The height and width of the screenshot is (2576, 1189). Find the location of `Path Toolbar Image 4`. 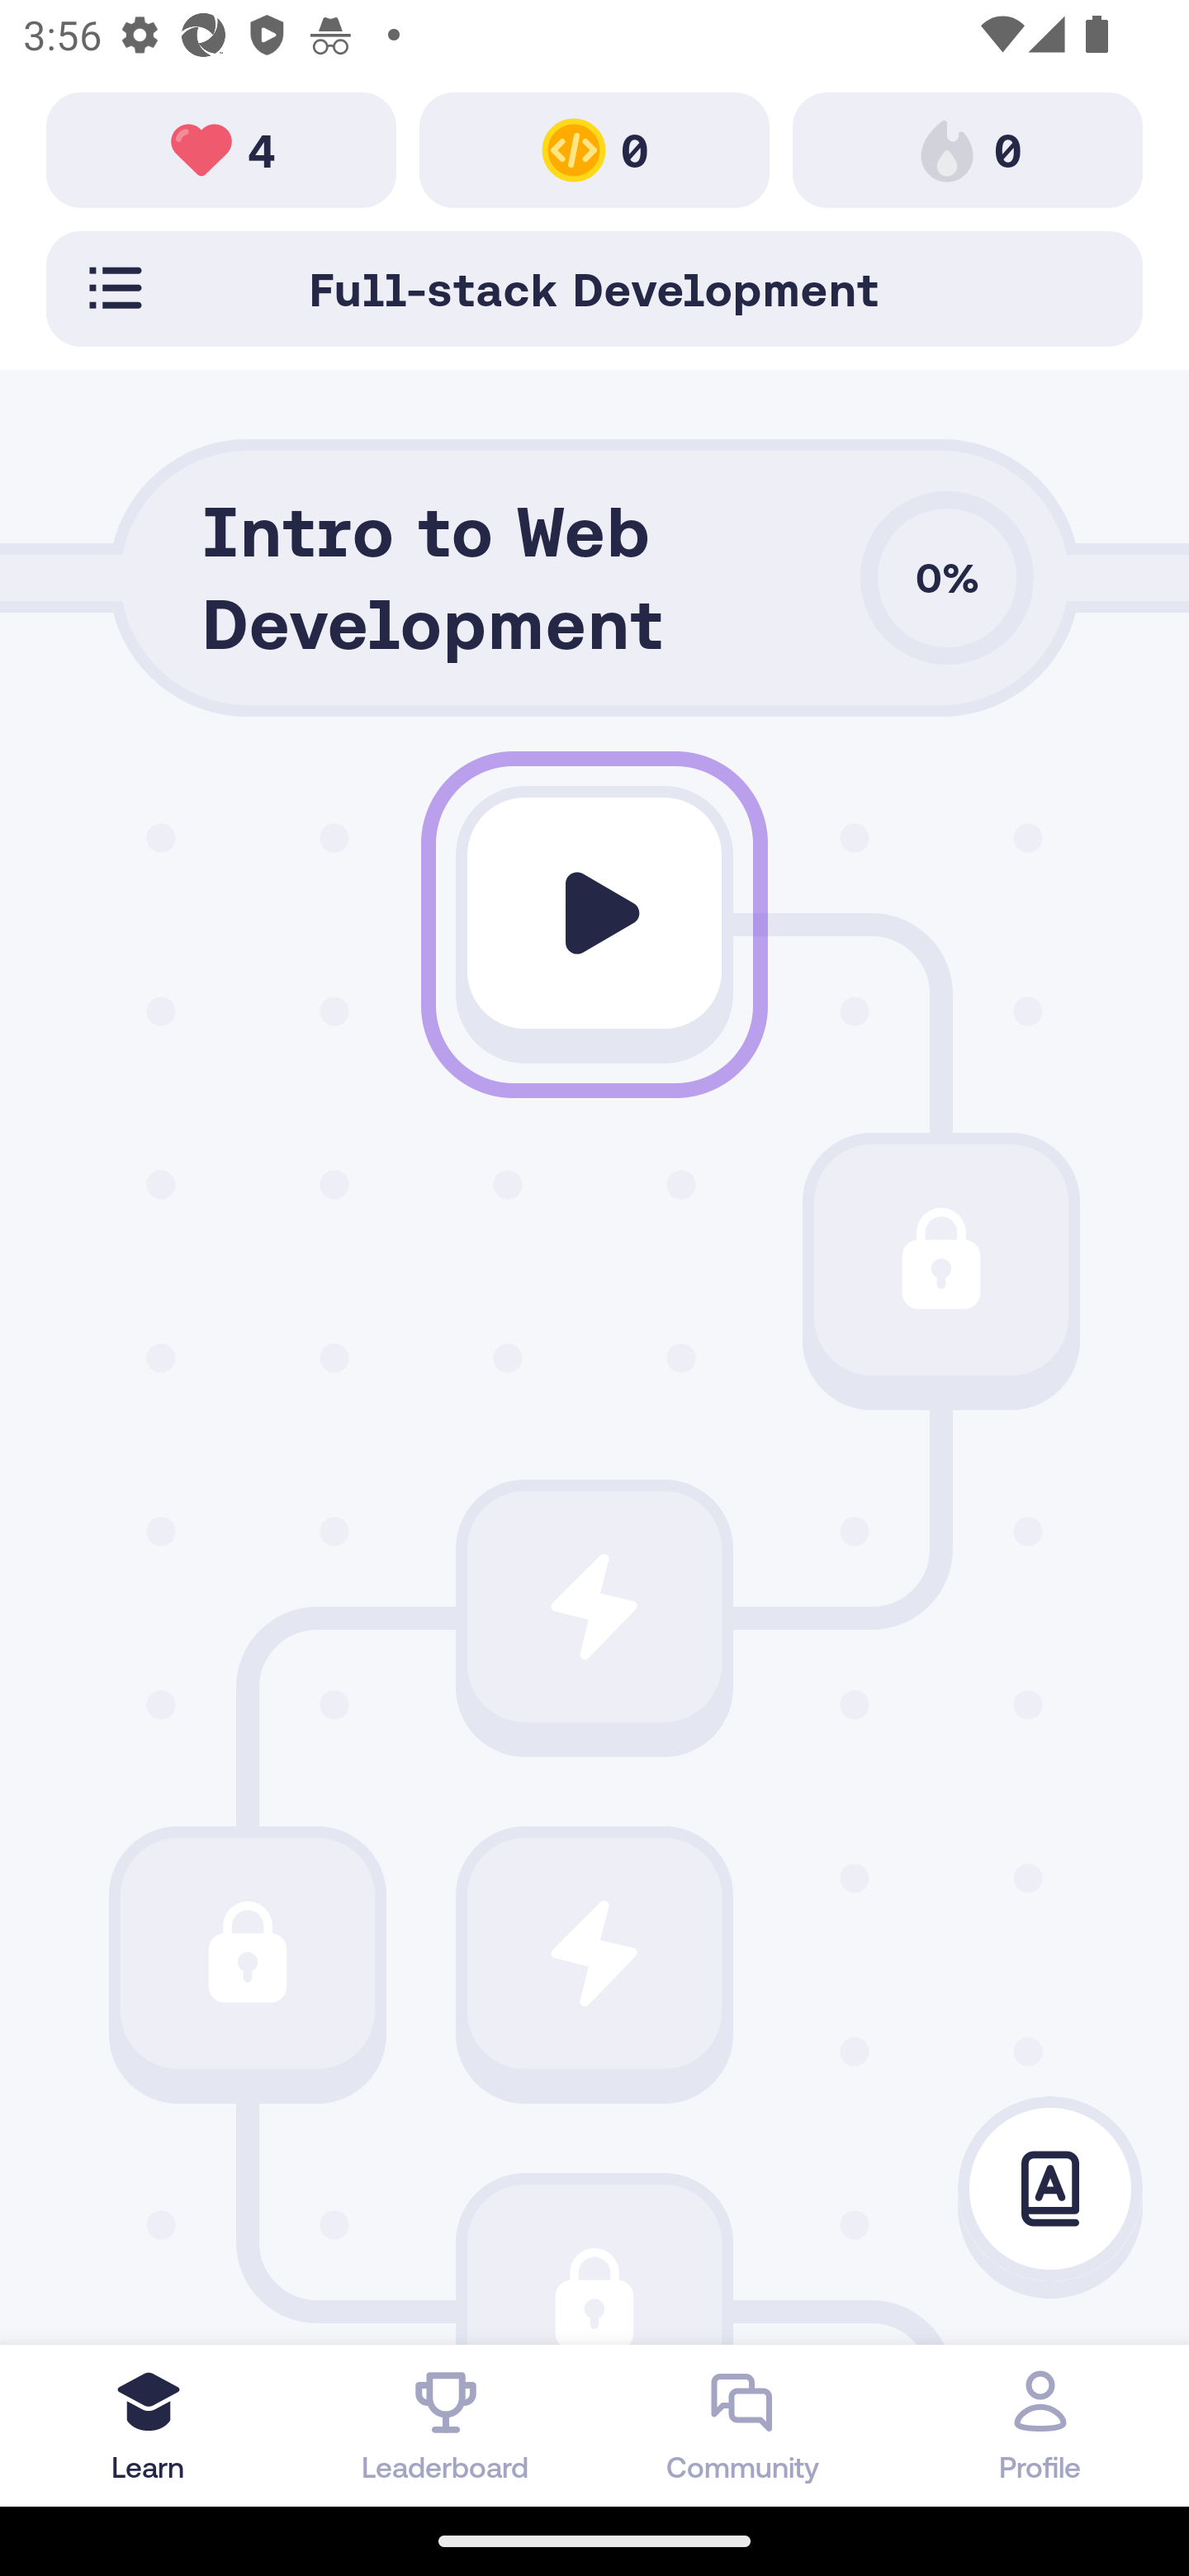

Path Toolbar Image 4 is located at coordinates (221, 149).